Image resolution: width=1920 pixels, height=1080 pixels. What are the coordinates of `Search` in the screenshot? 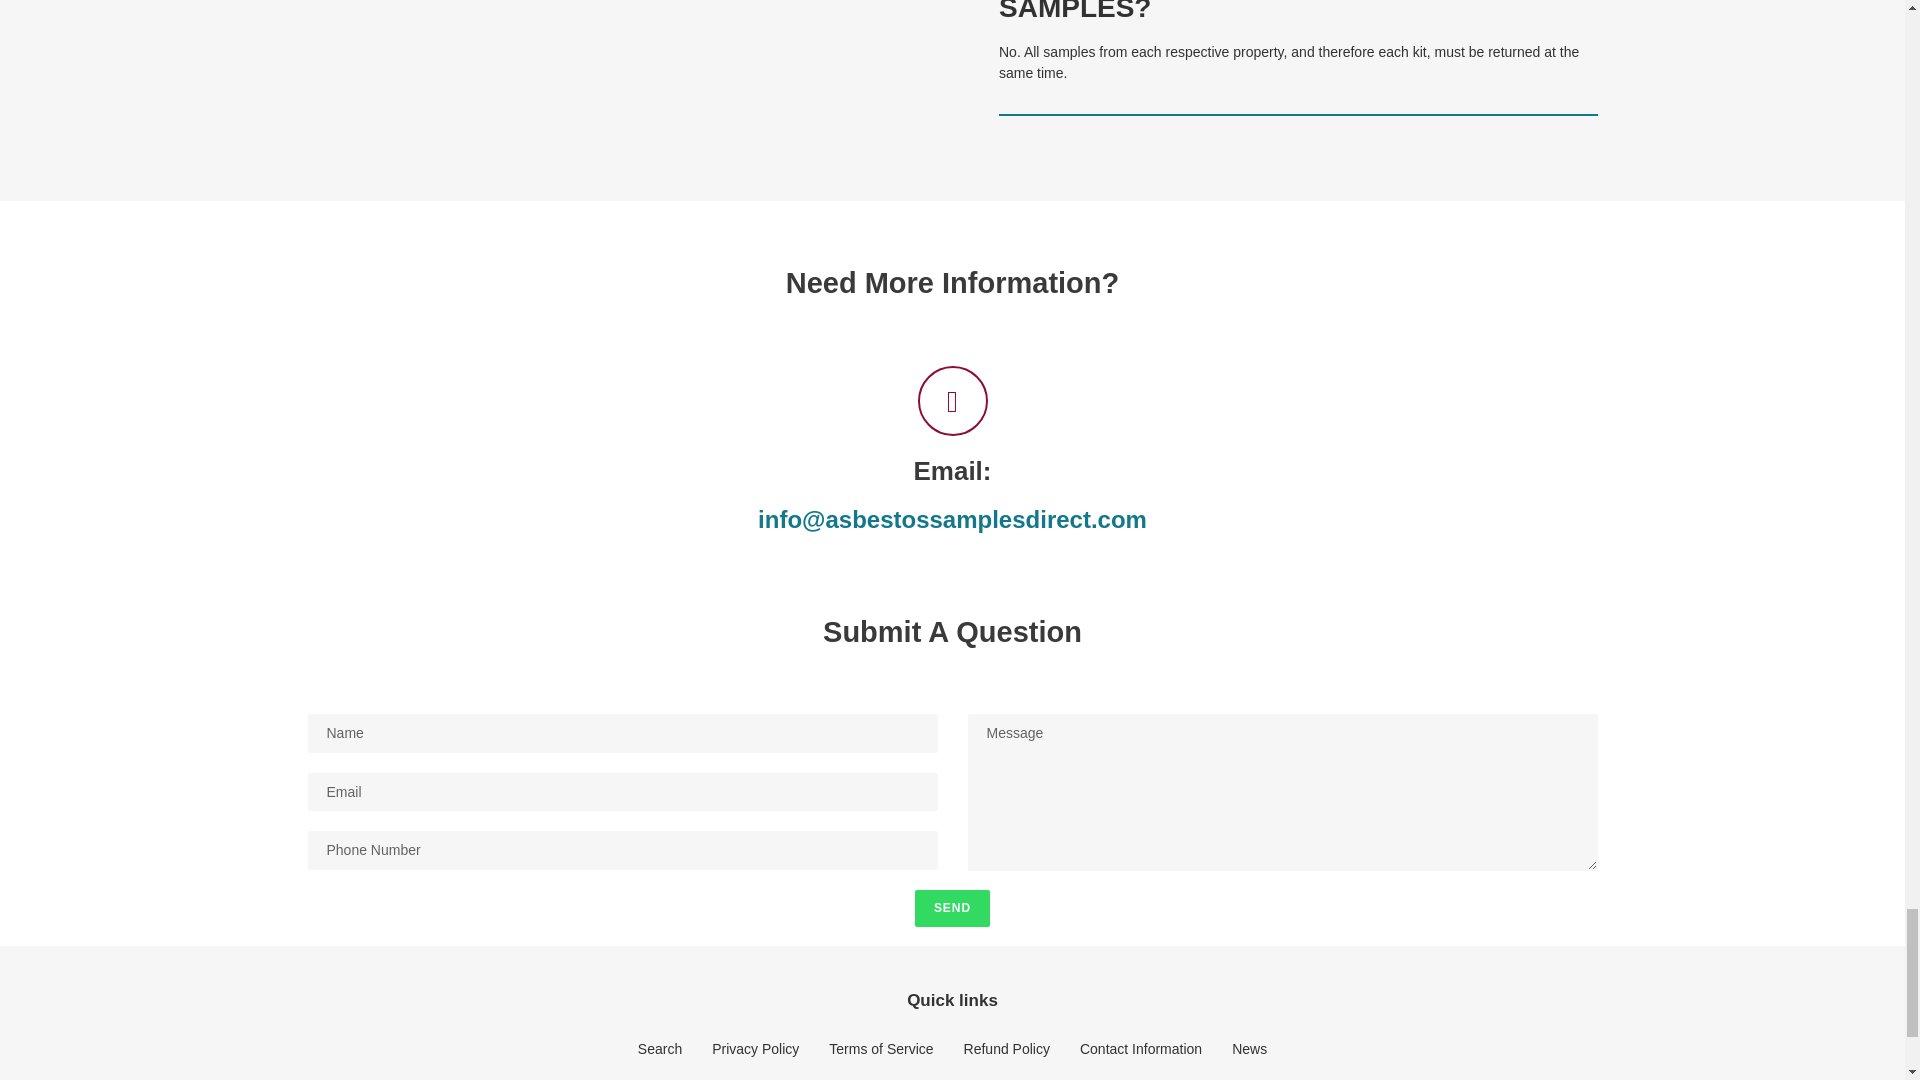 It's located at (659, 1049).